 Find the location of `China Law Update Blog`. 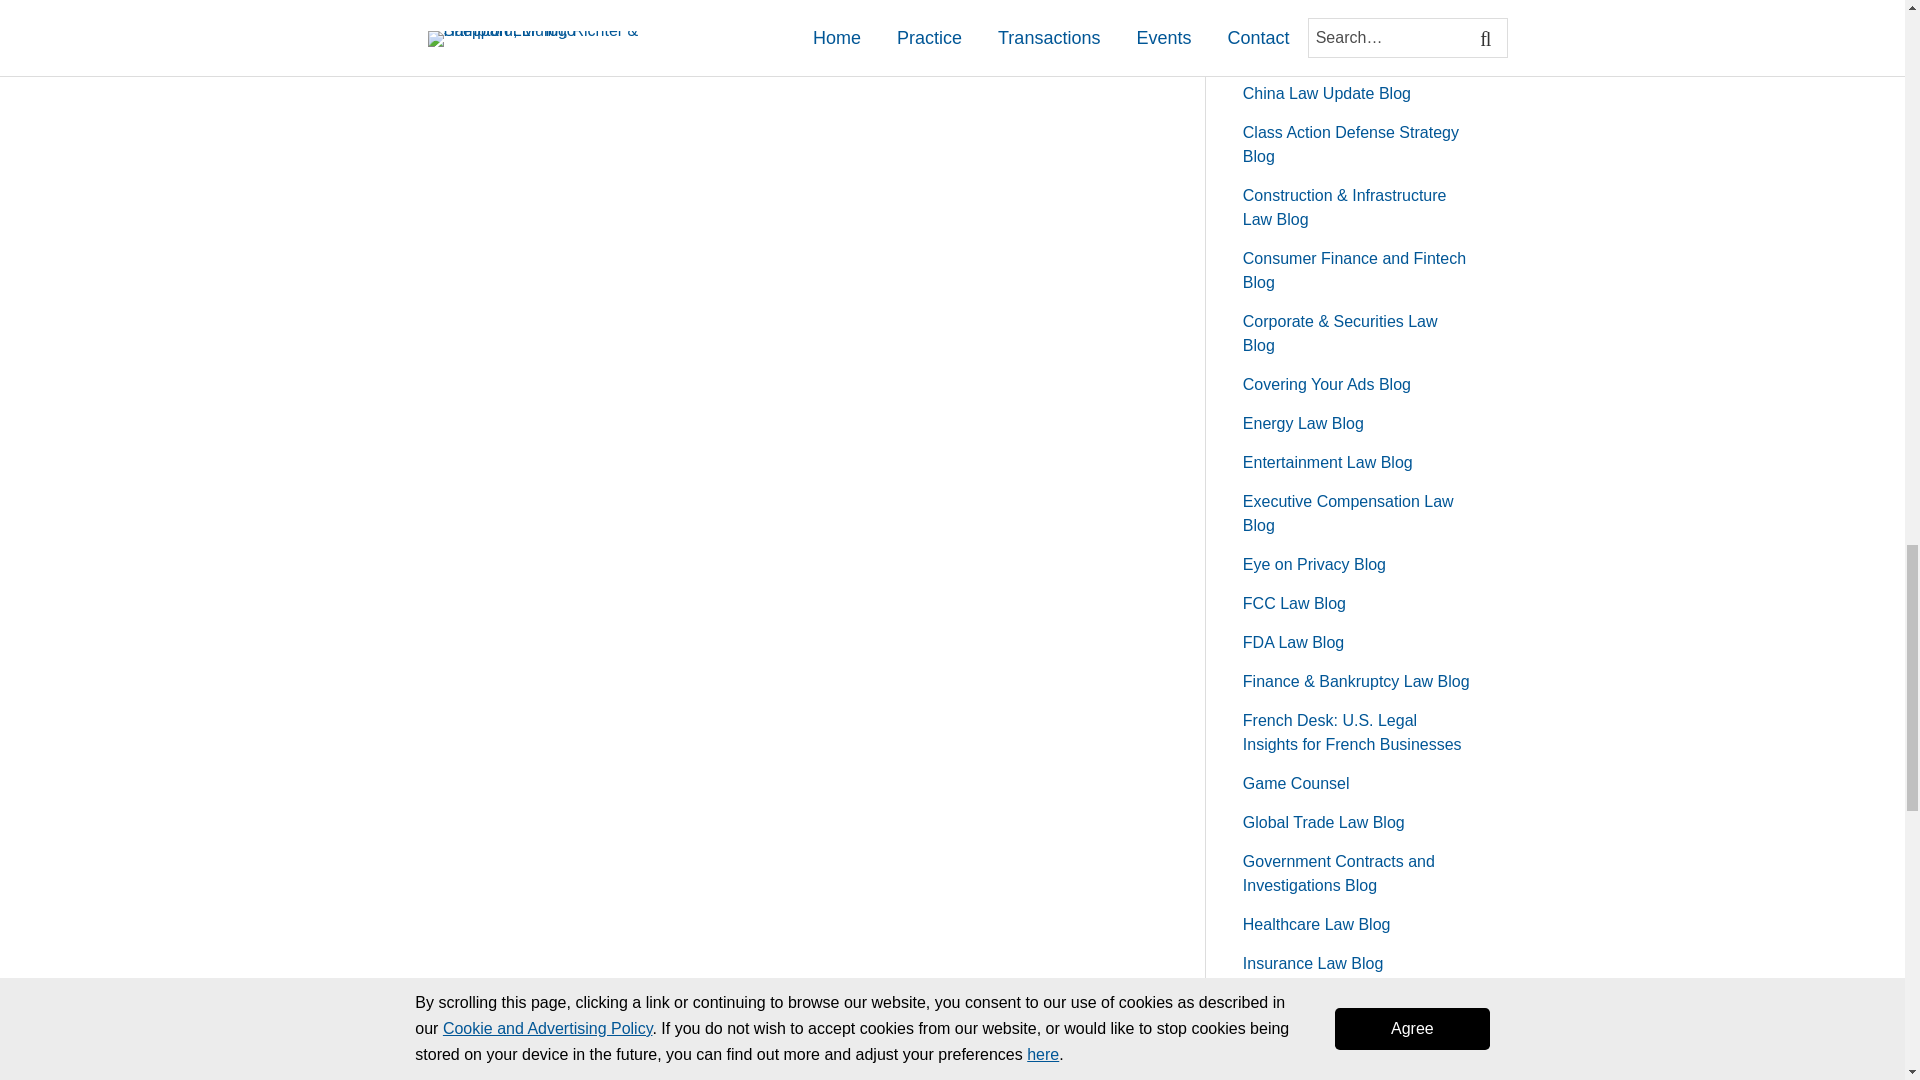

China Law Update Blog is located at coordinates (1326, 93).